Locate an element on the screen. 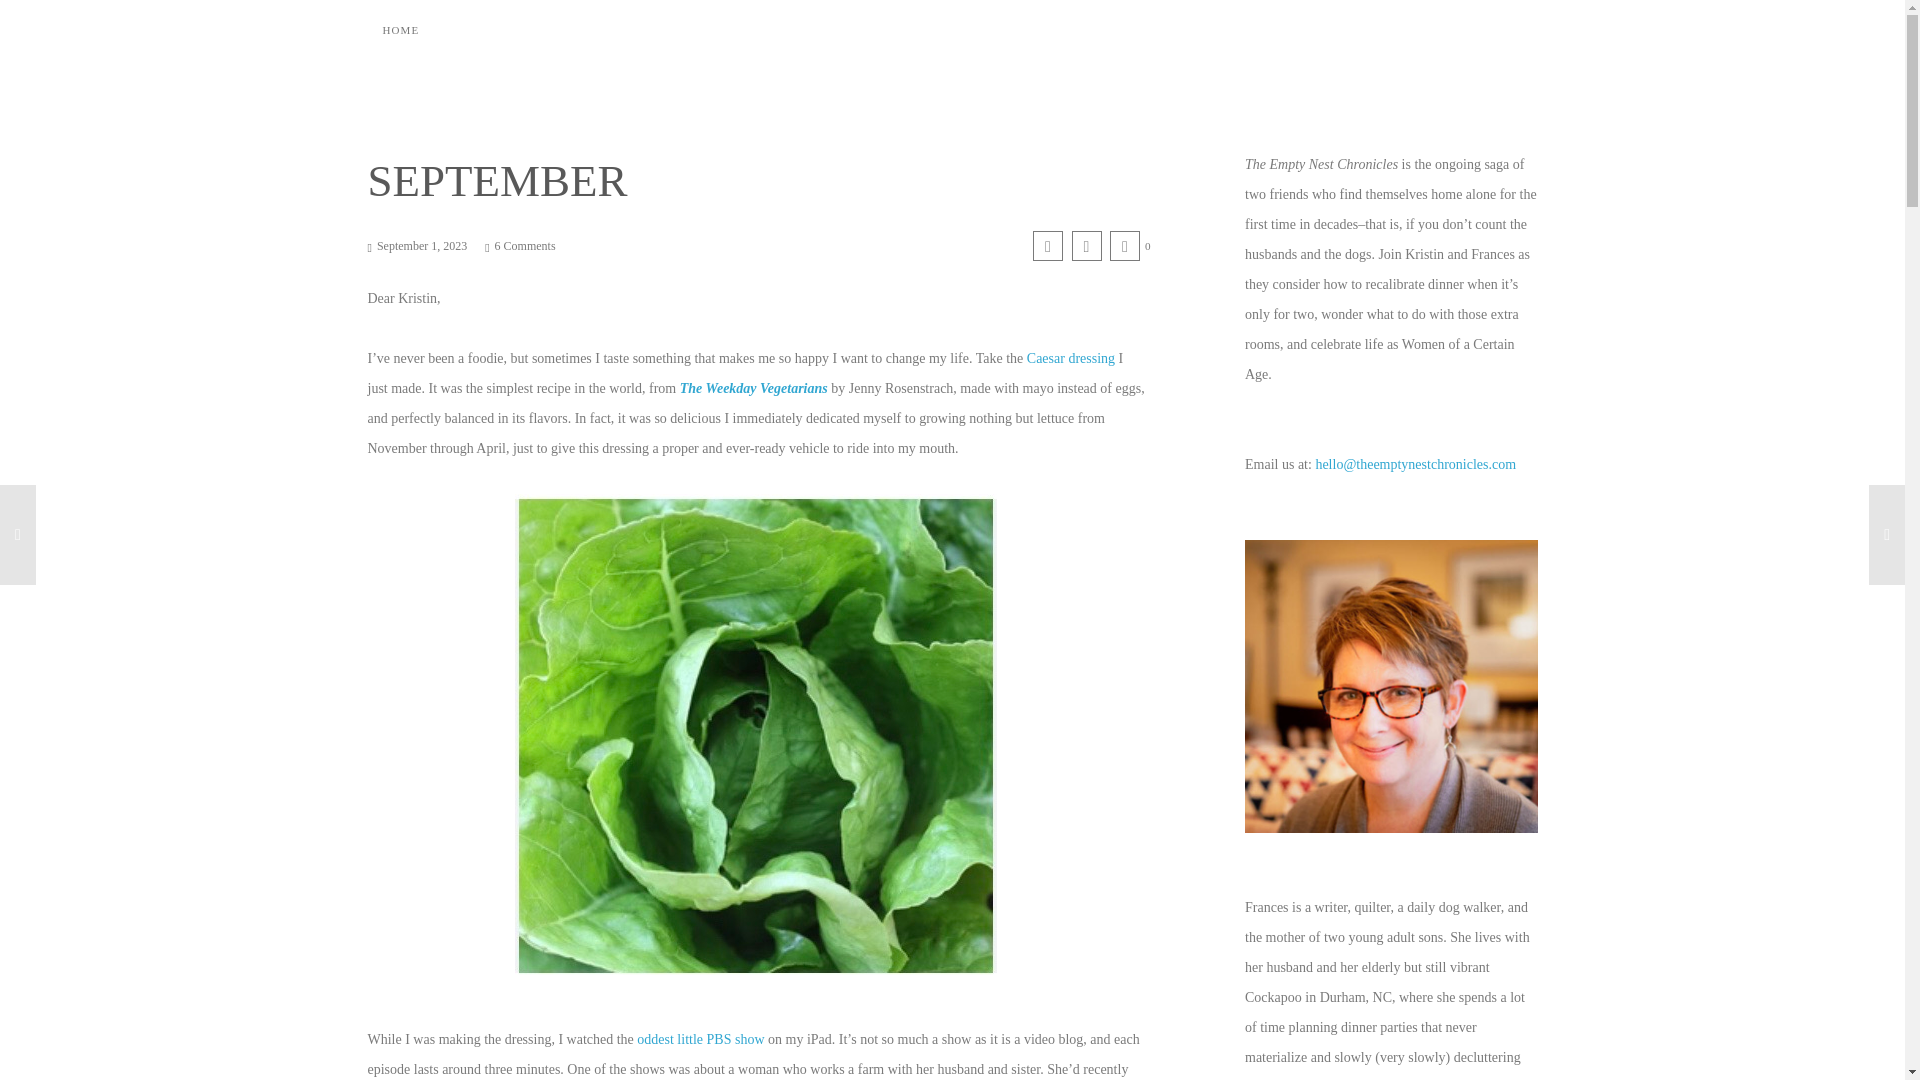 The image size is (1920, 1080). Caesar dressing is located at coordinates (1073, 358).